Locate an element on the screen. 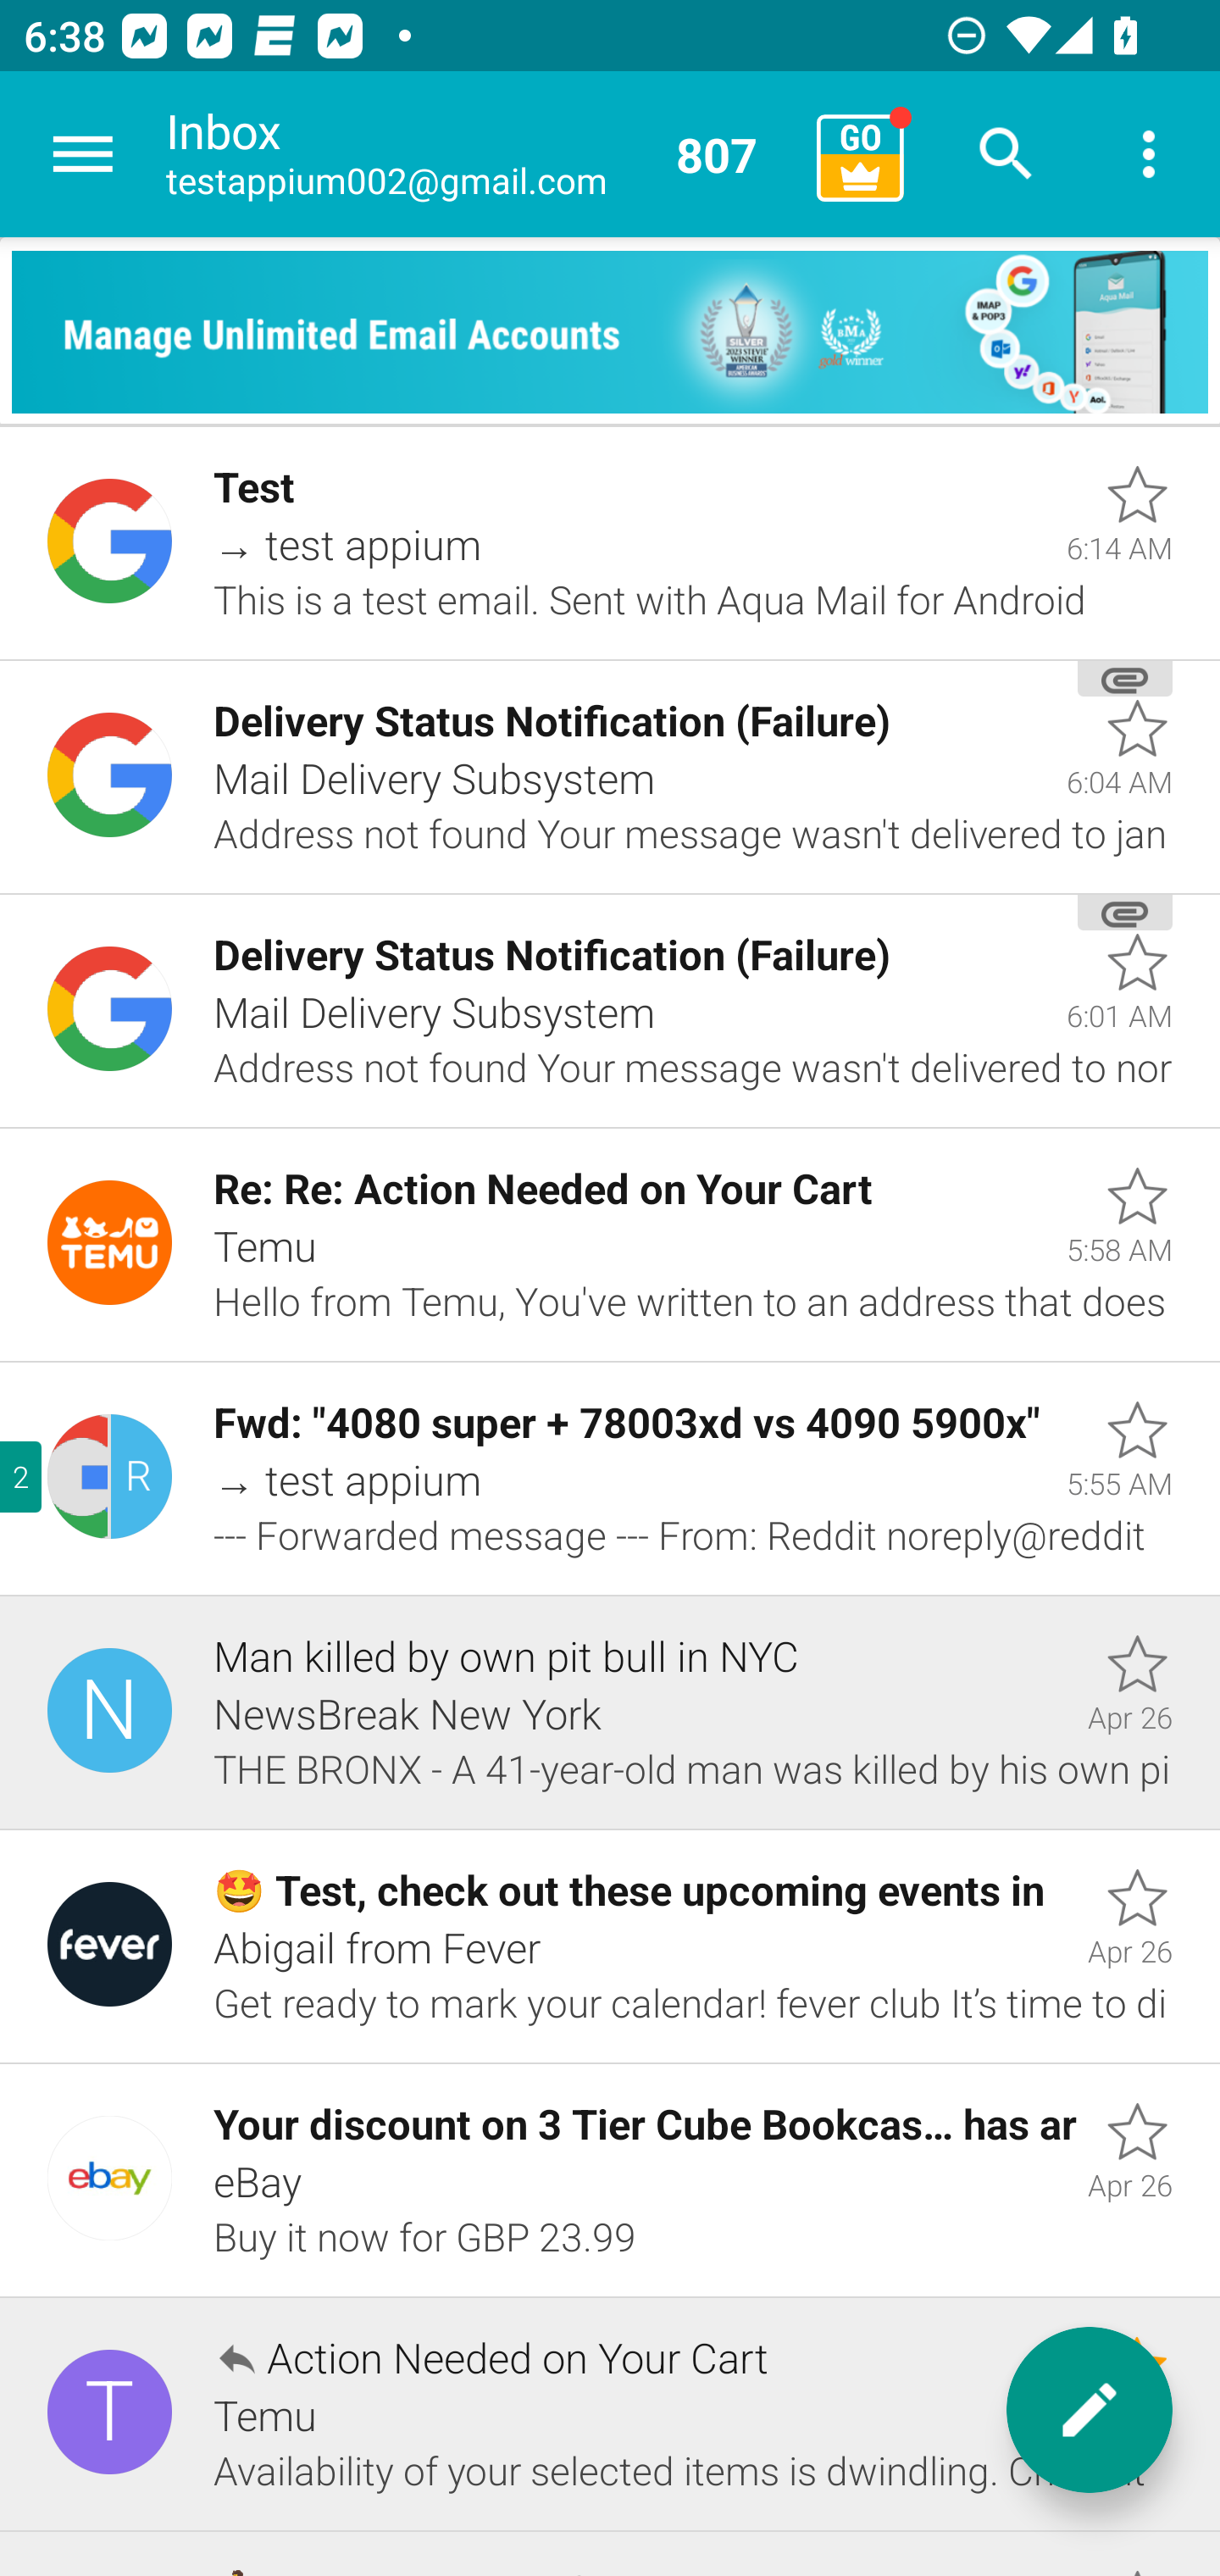 This screenshot has height=2576, width=1220. More options is located at coordinates (1149, 154).